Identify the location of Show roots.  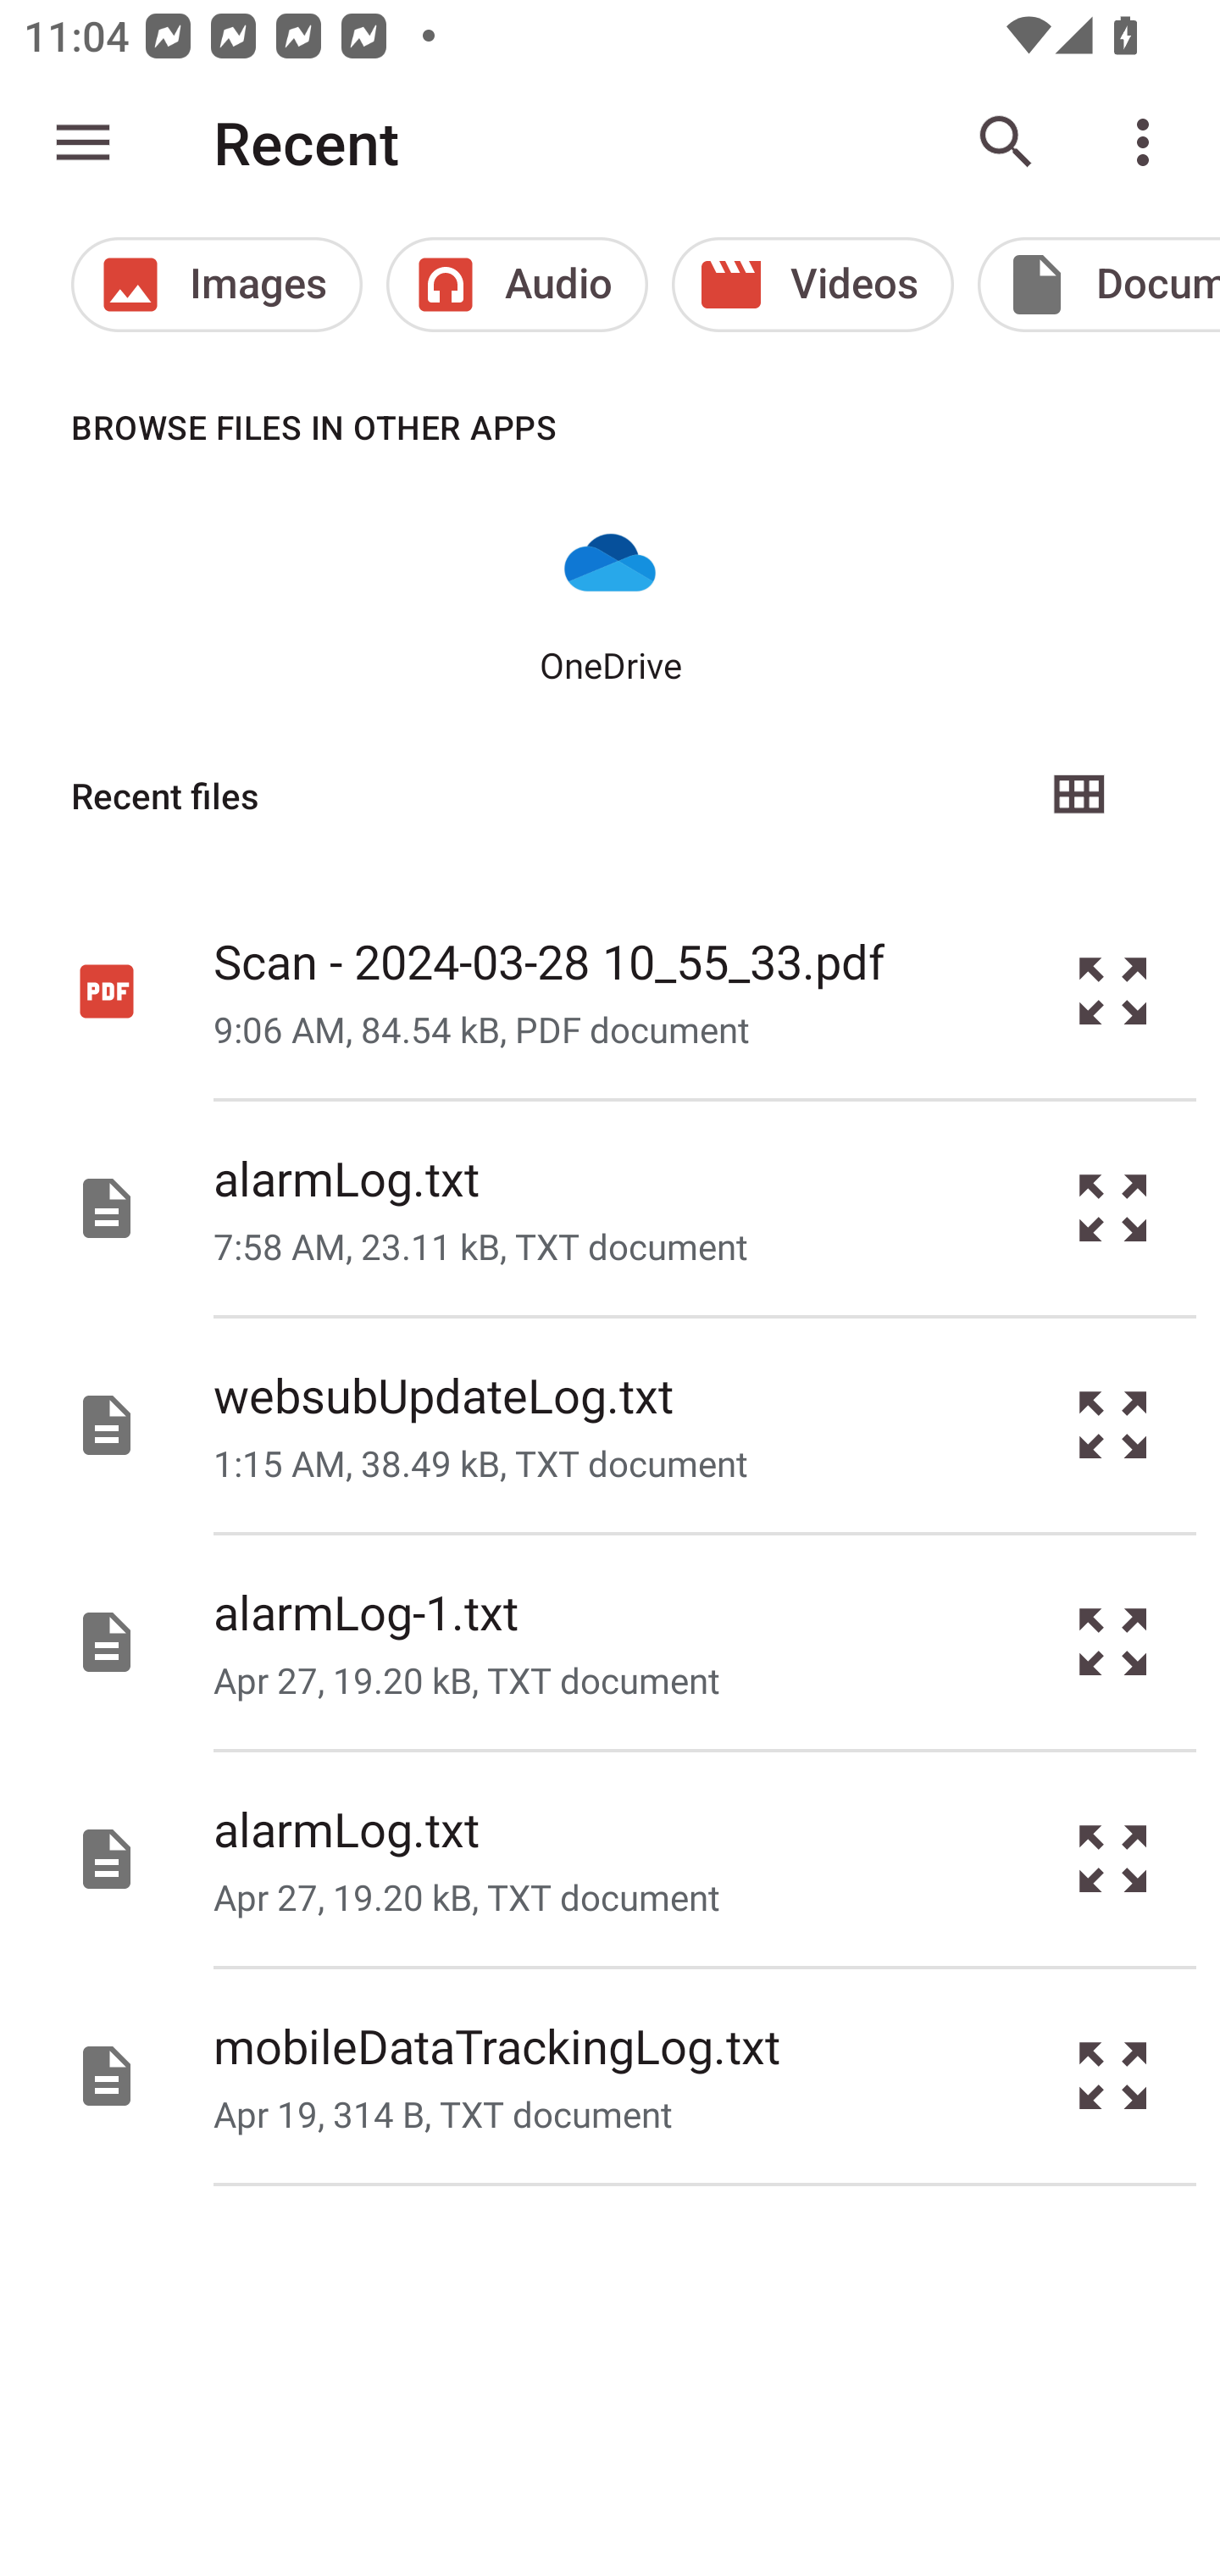
(83, 142).